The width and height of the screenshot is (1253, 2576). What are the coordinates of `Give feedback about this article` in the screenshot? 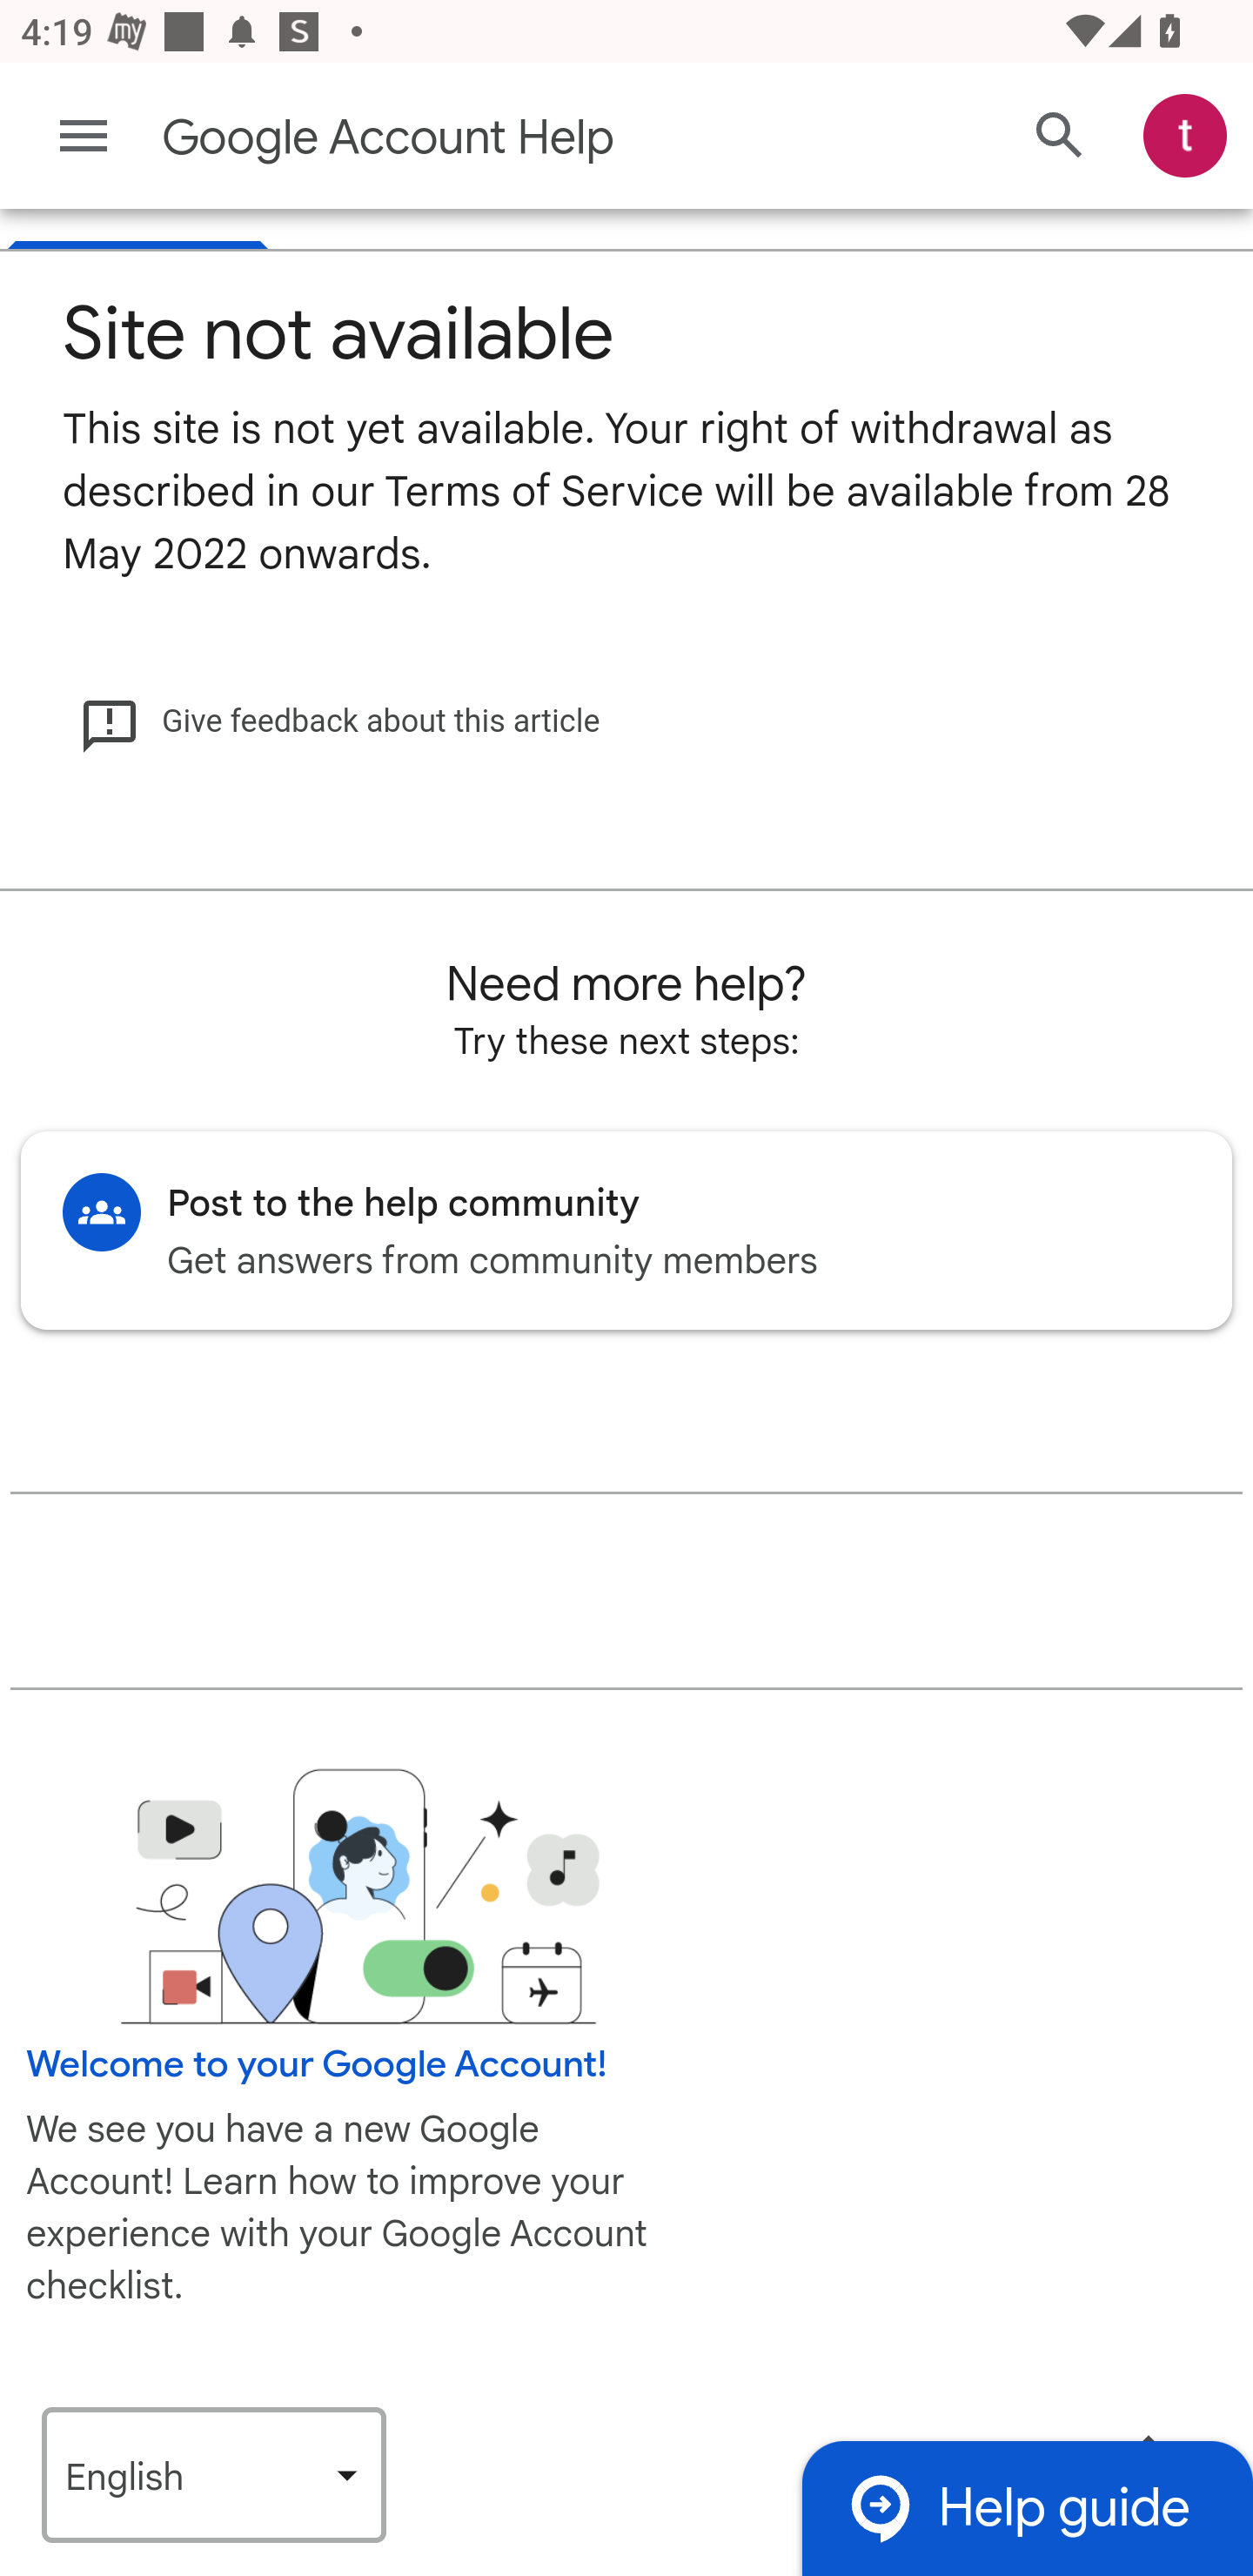 It's located at (339, 722).